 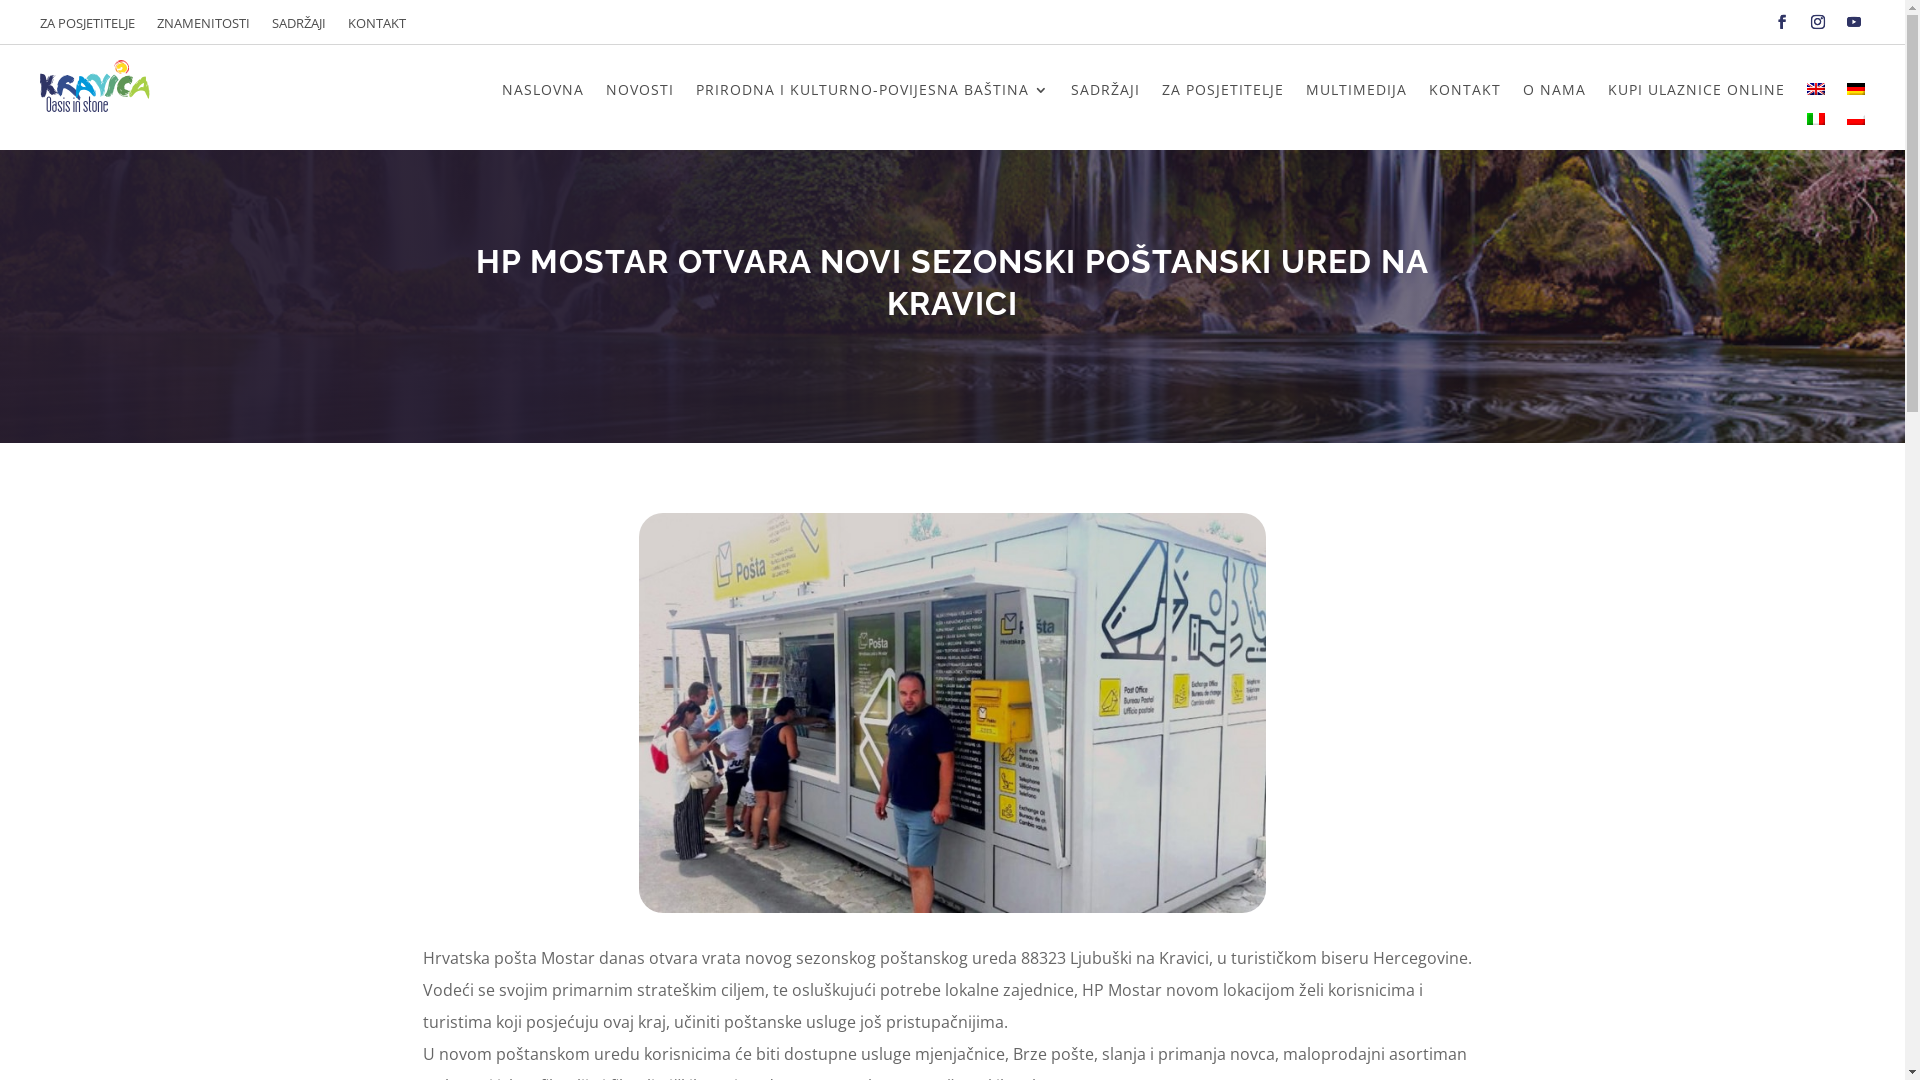 What do you see at coordinates (1465, 94) in the screenshot?
I see `KONTAKT` at bounding box center [1465, 94].